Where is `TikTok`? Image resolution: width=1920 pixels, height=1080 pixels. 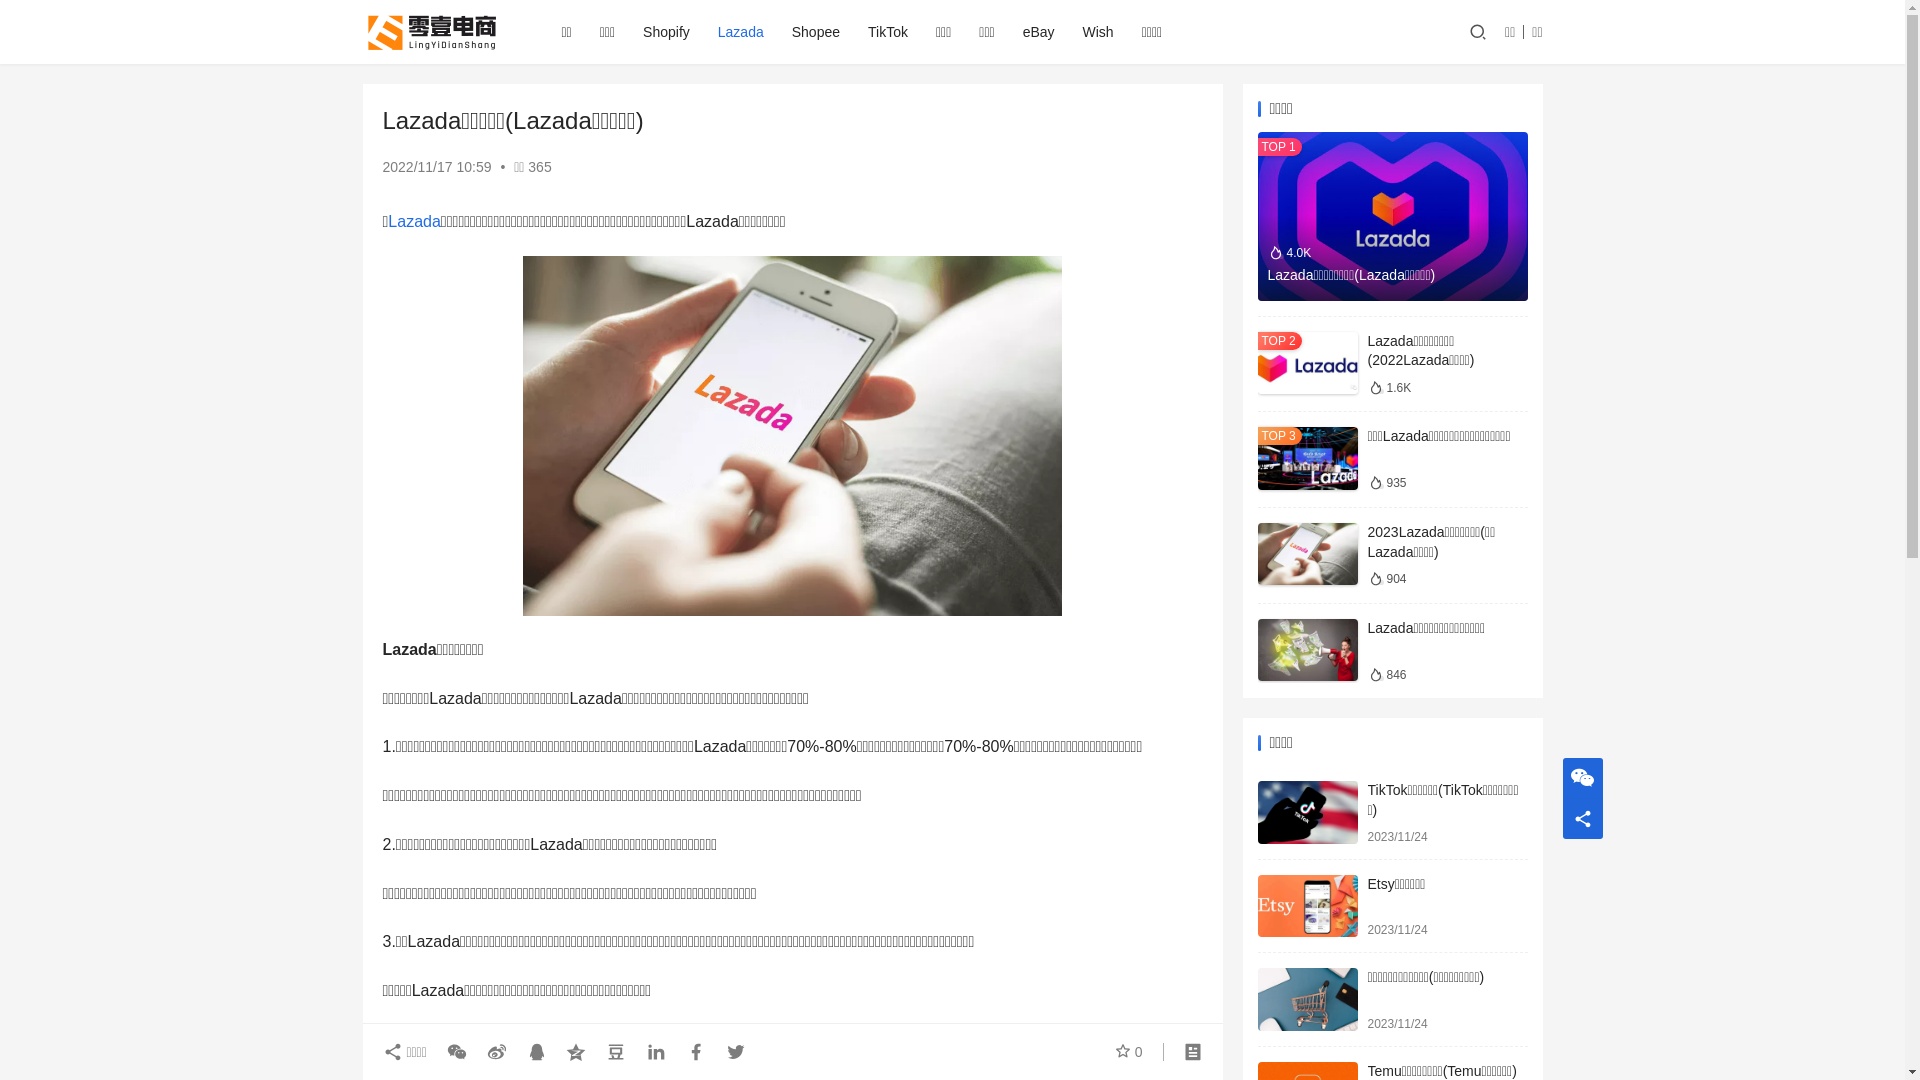 TikTok is located at coordinates (888, 32).